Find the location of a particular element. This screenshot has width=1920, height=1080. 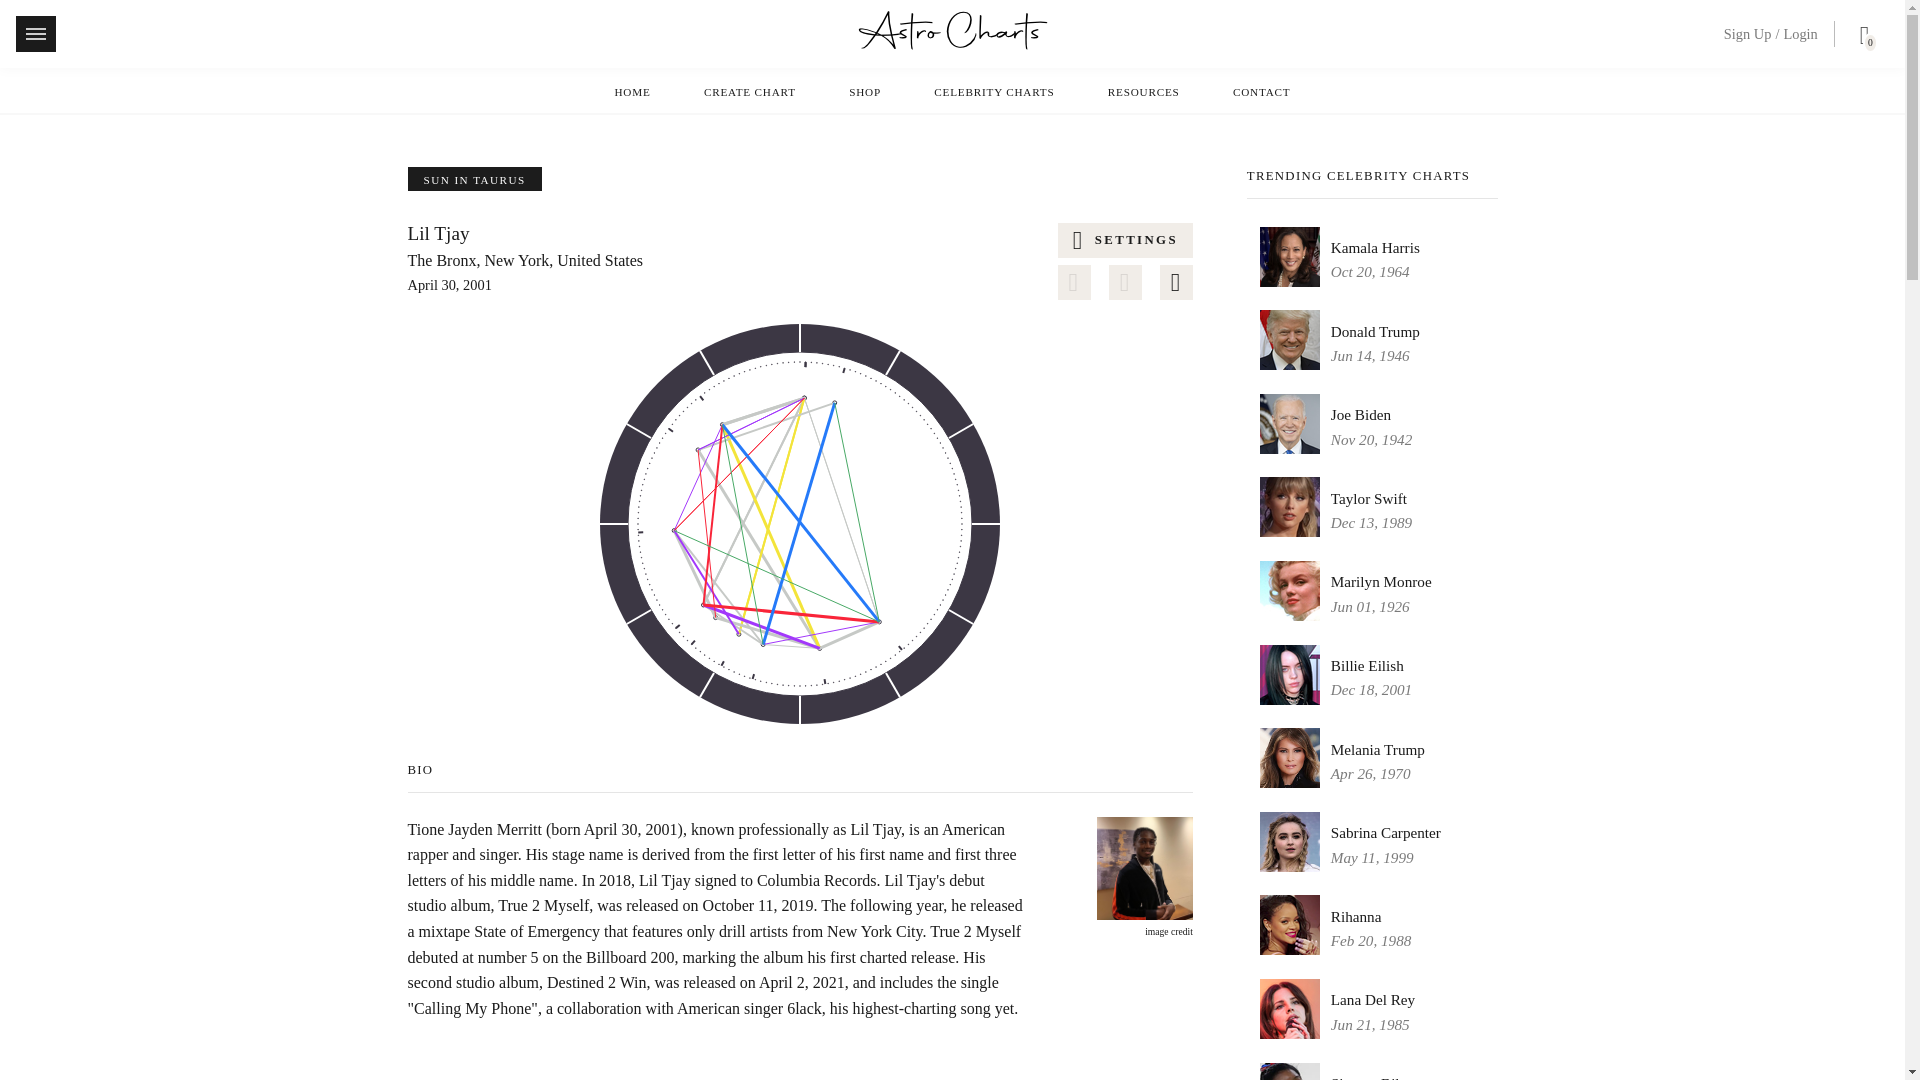

HOME is located at coordinates (632, 92).